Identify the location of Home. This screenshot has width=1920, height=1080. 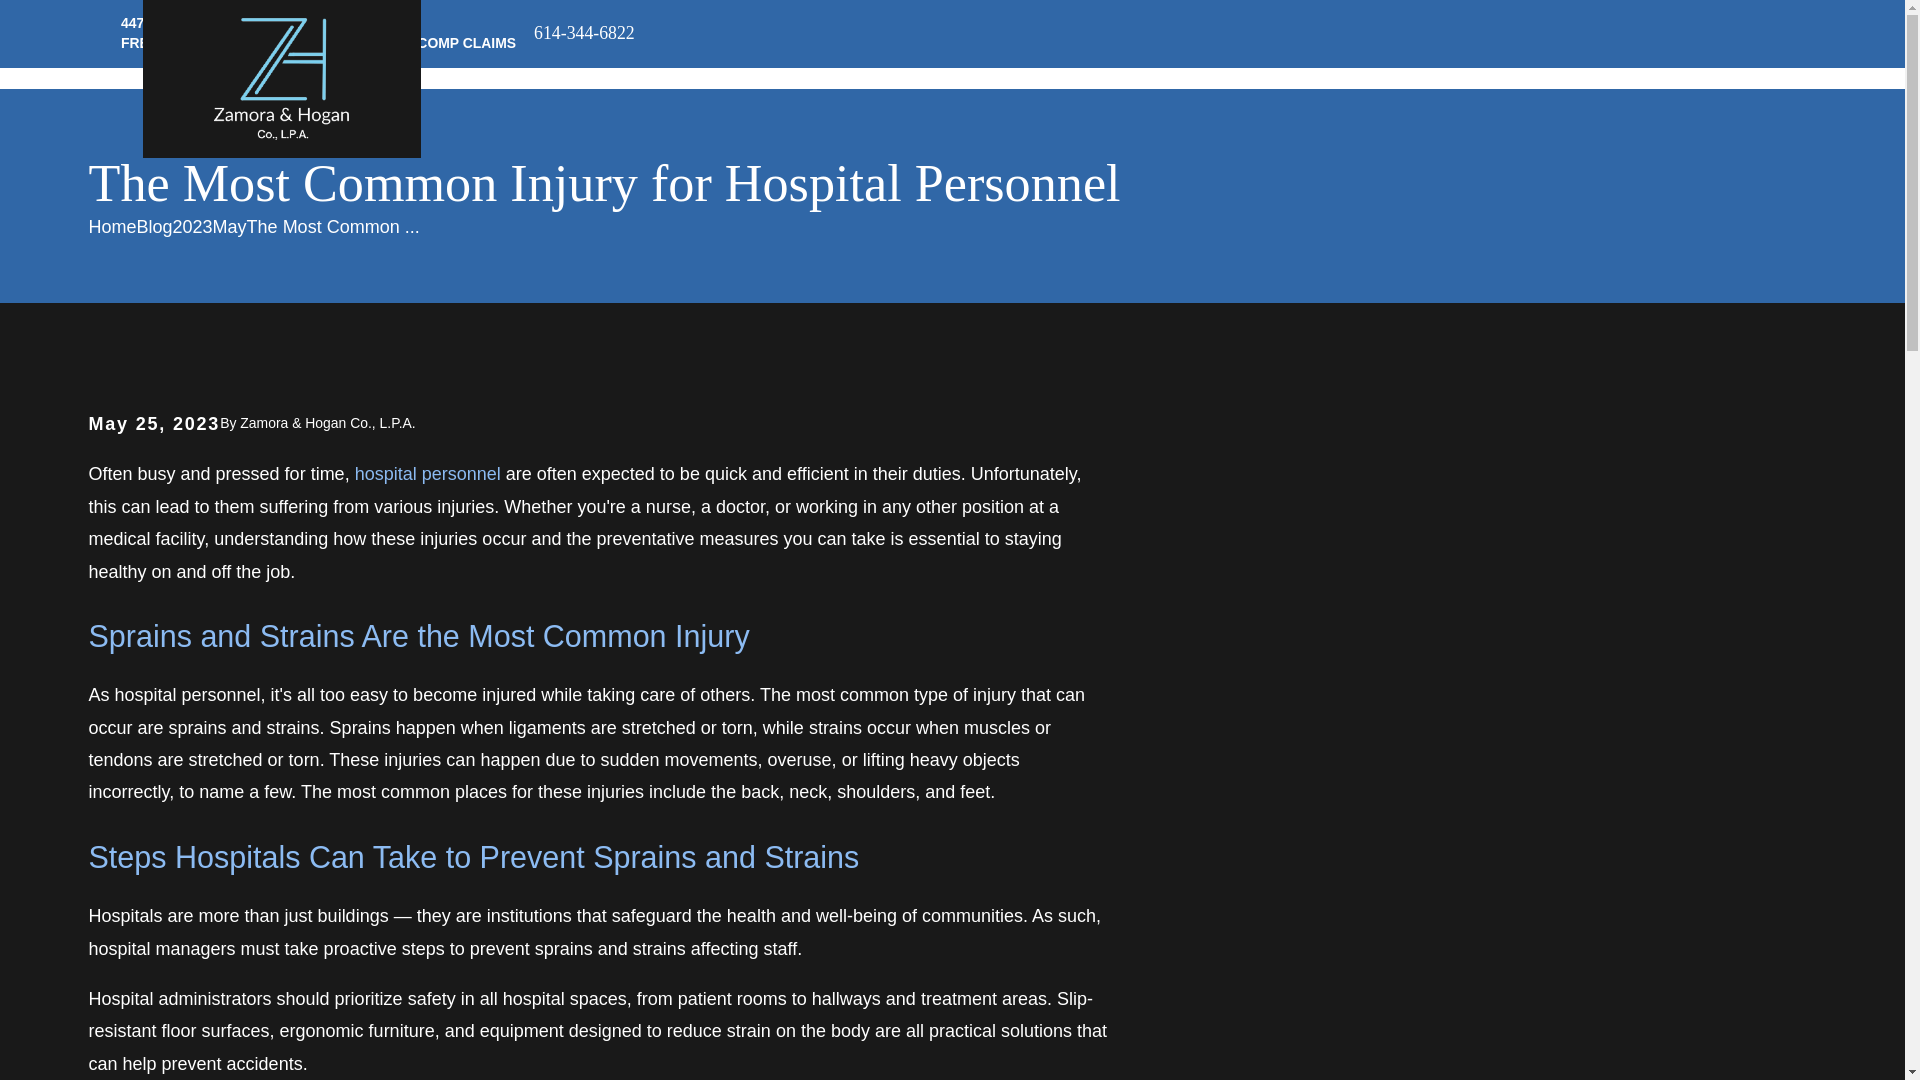
(281, 79).